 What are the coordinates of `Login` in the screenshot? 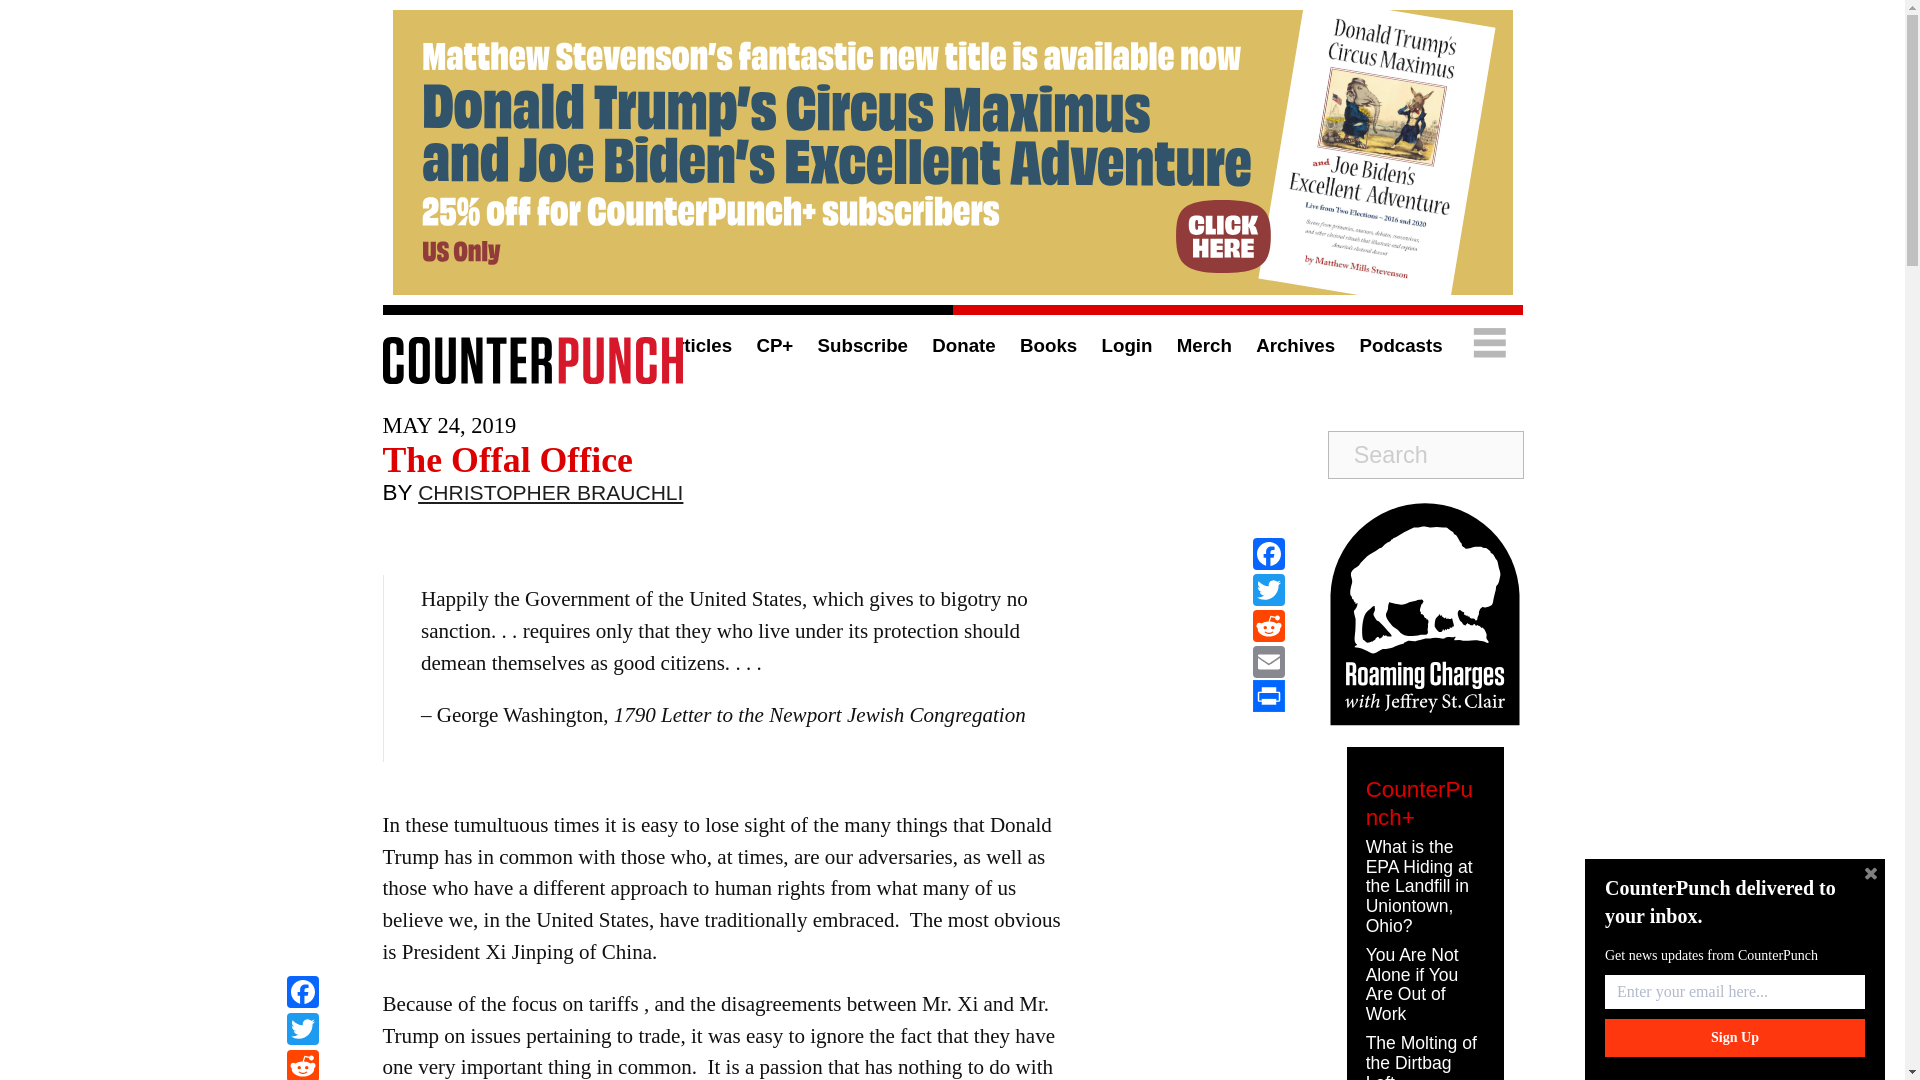 It's located at (1128, 345).